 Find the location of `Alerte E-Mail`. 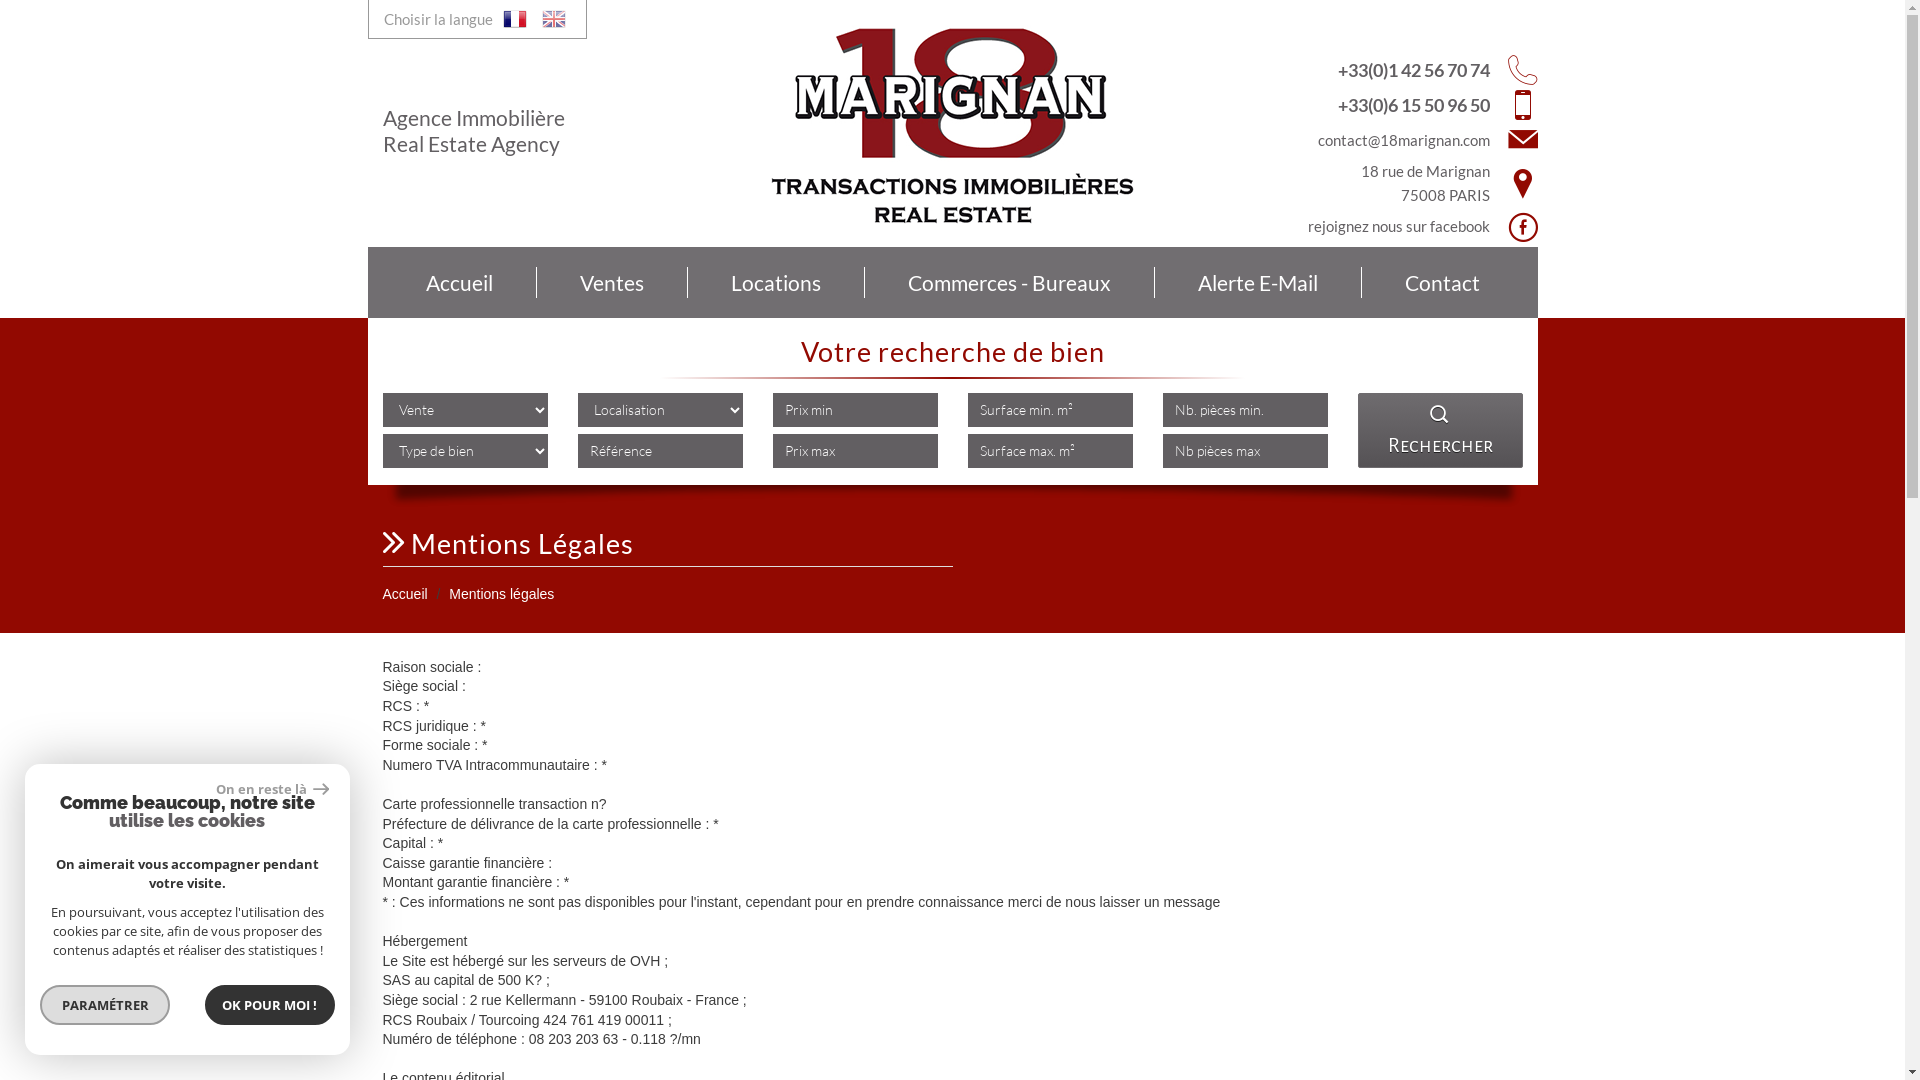

Alerte E-Mail is located at coordinates (1258, 283).